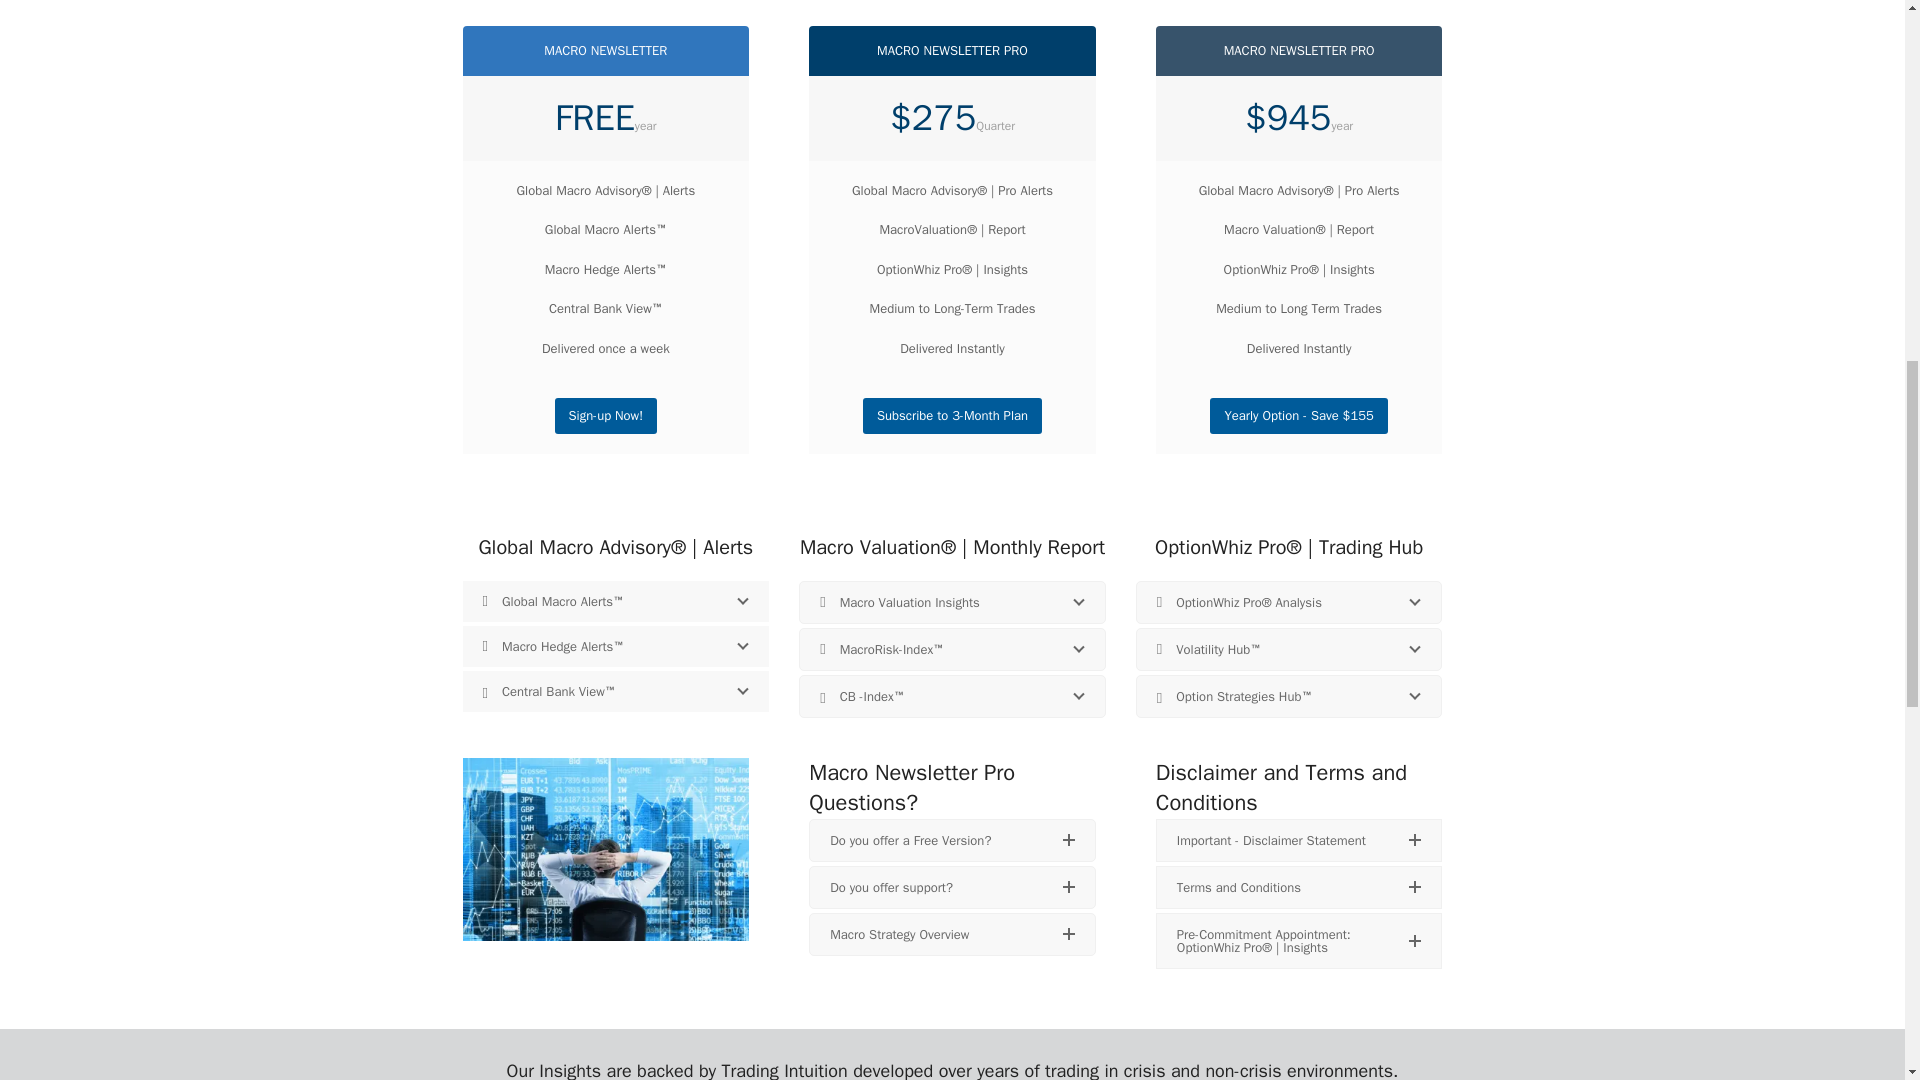  I want to click on Macro Strategy Overview, so click(952, 934).